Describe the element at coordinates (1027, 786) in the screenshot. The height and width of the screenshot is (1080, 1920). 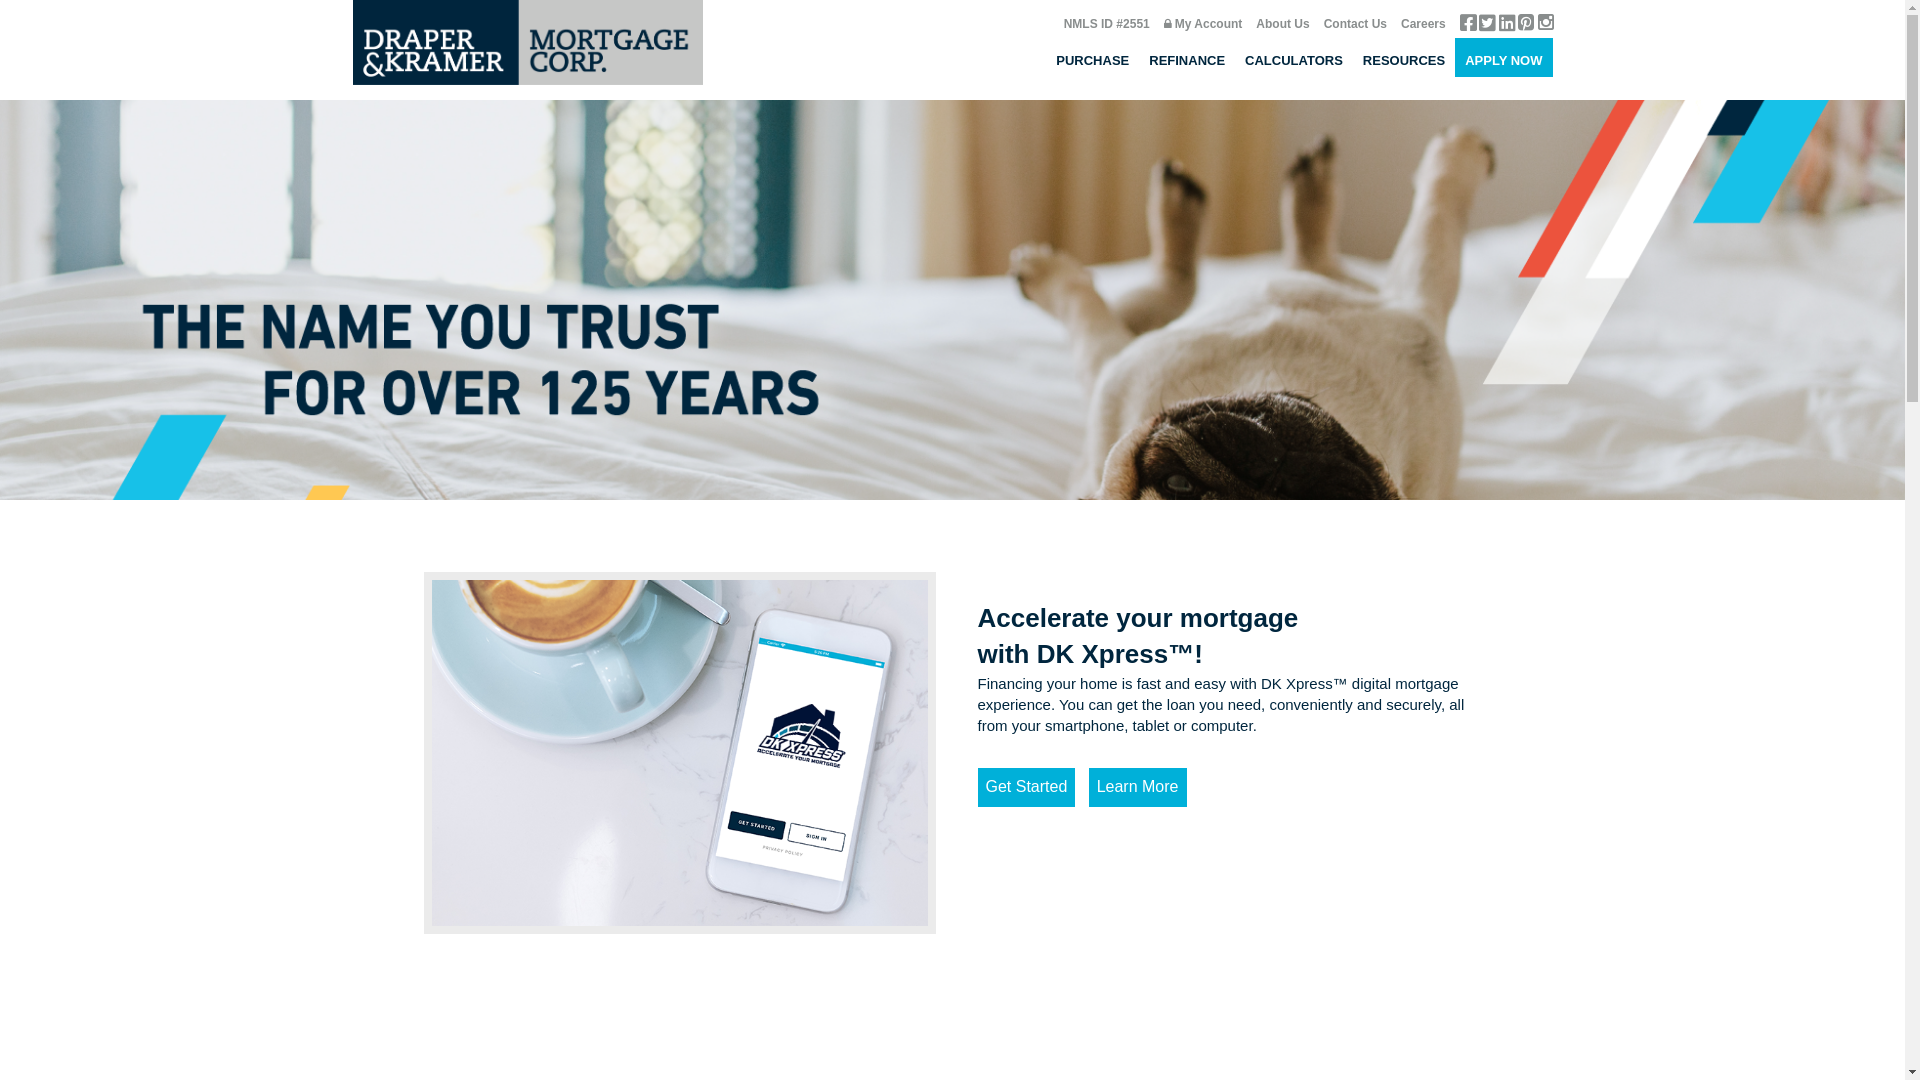
I see `Get Started` at that location.